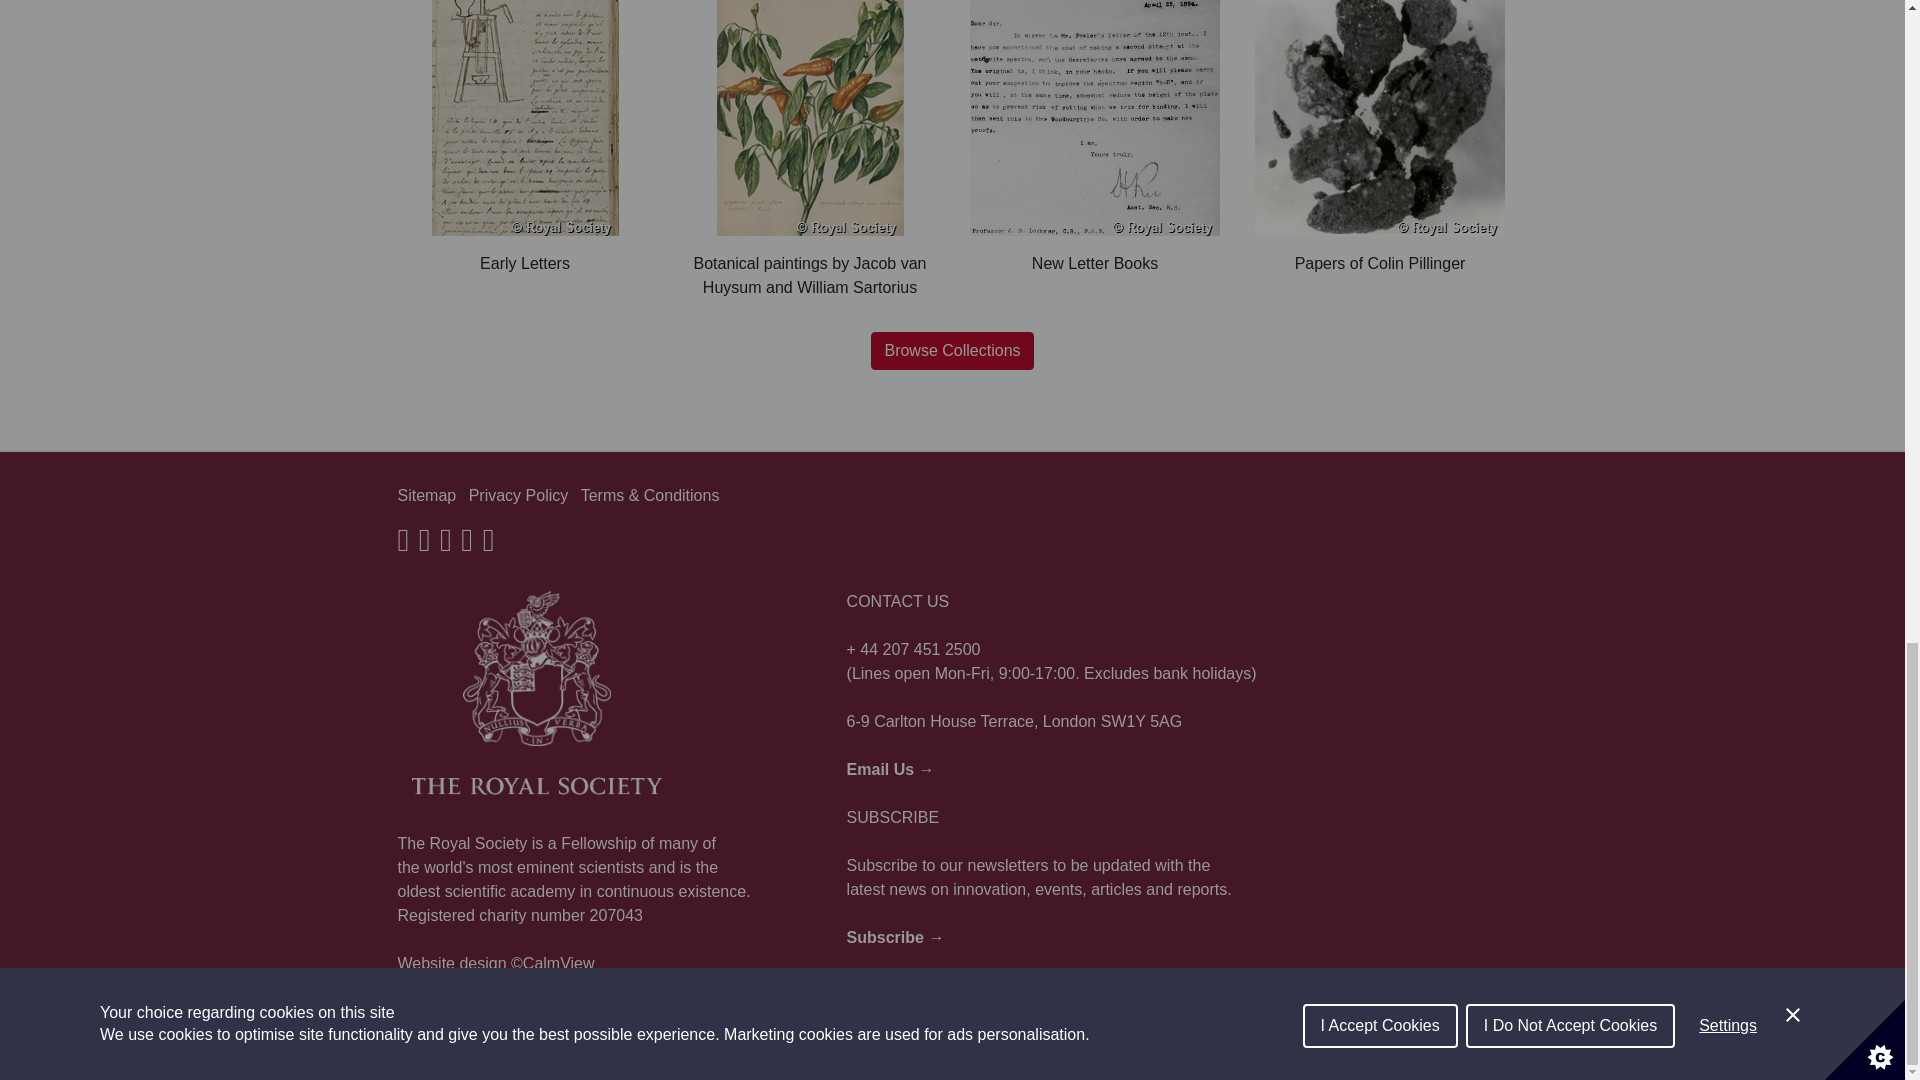 Image resolution: width=1920 pixels, height=1080 pixels. What do you see at coordinates (524, 138) in the screenshot?
I see `Early Letters` at bounding box center [524, 138].